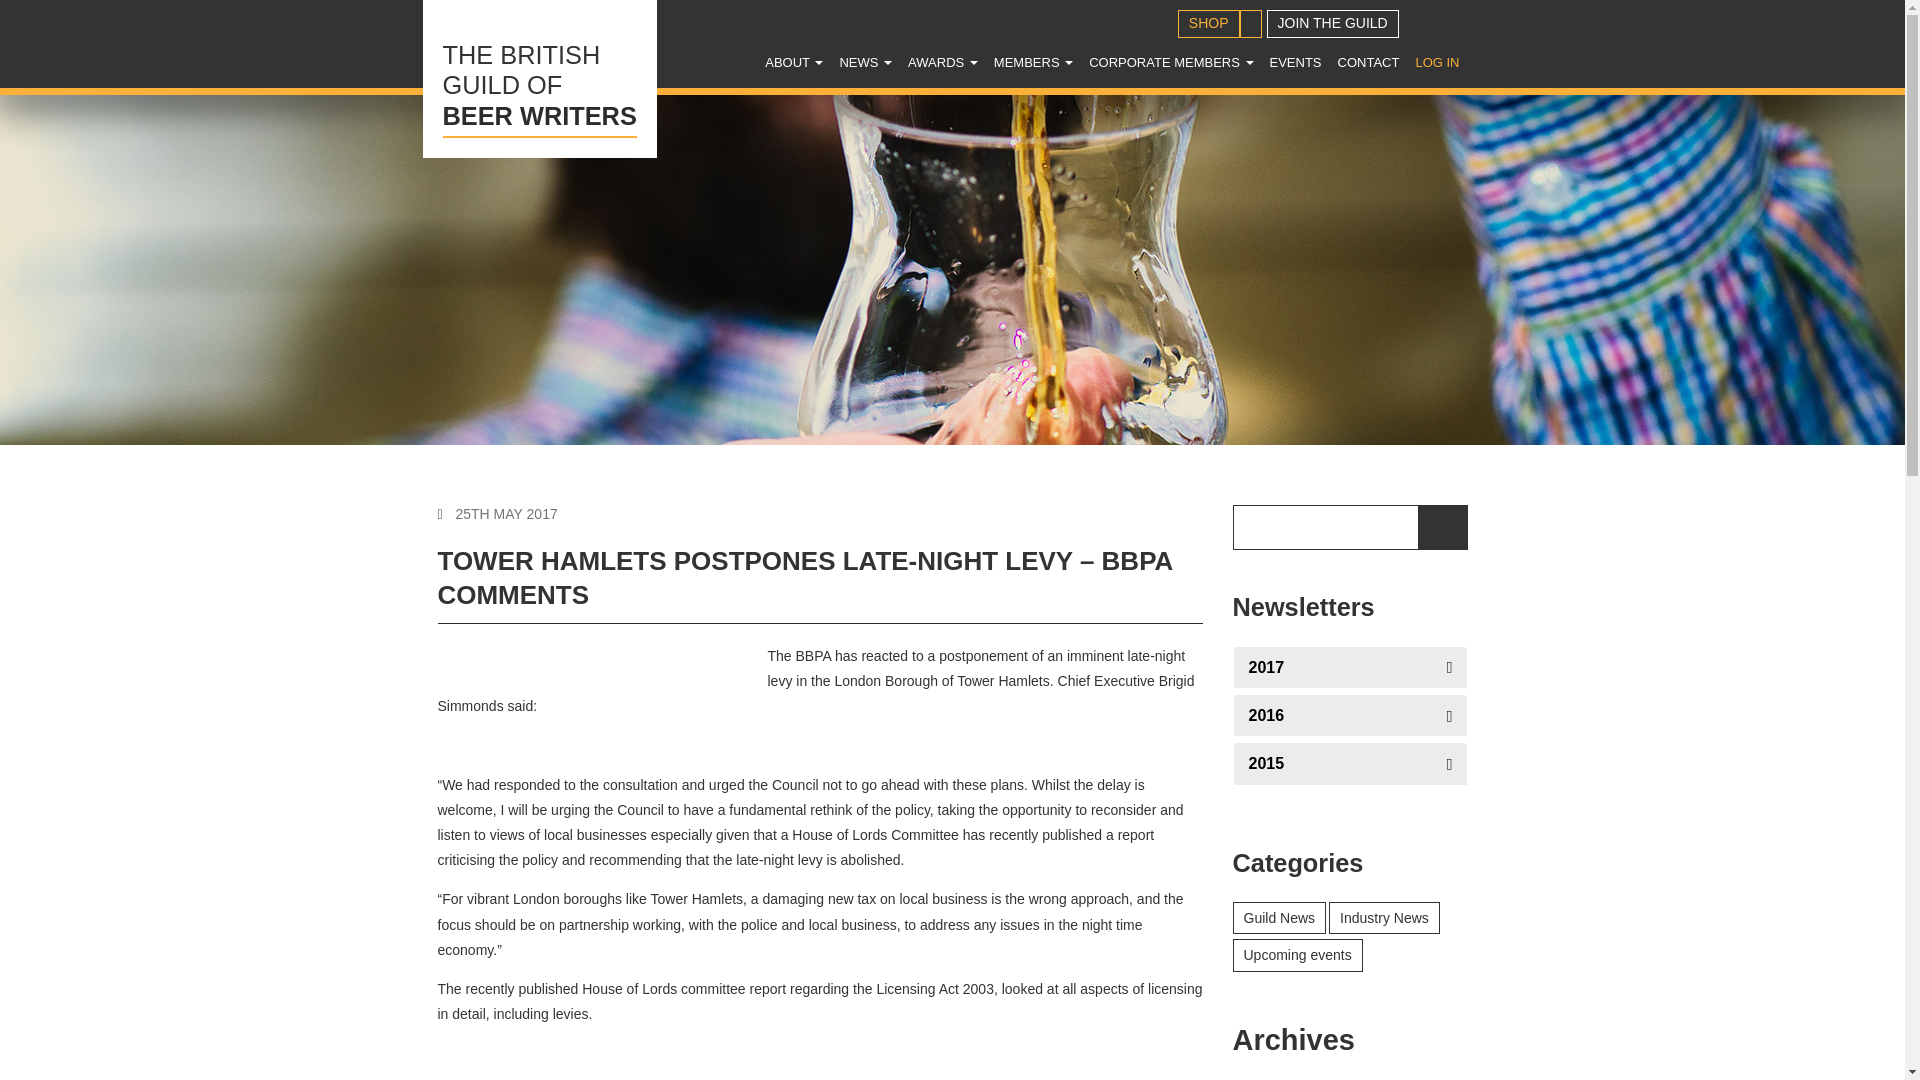 The height and width of the screenshot is (1080, 1920). What do you see at coordinates (1368, 62) in the screenshot?
I see `CONTACT` at bounding box center [1368, 62].